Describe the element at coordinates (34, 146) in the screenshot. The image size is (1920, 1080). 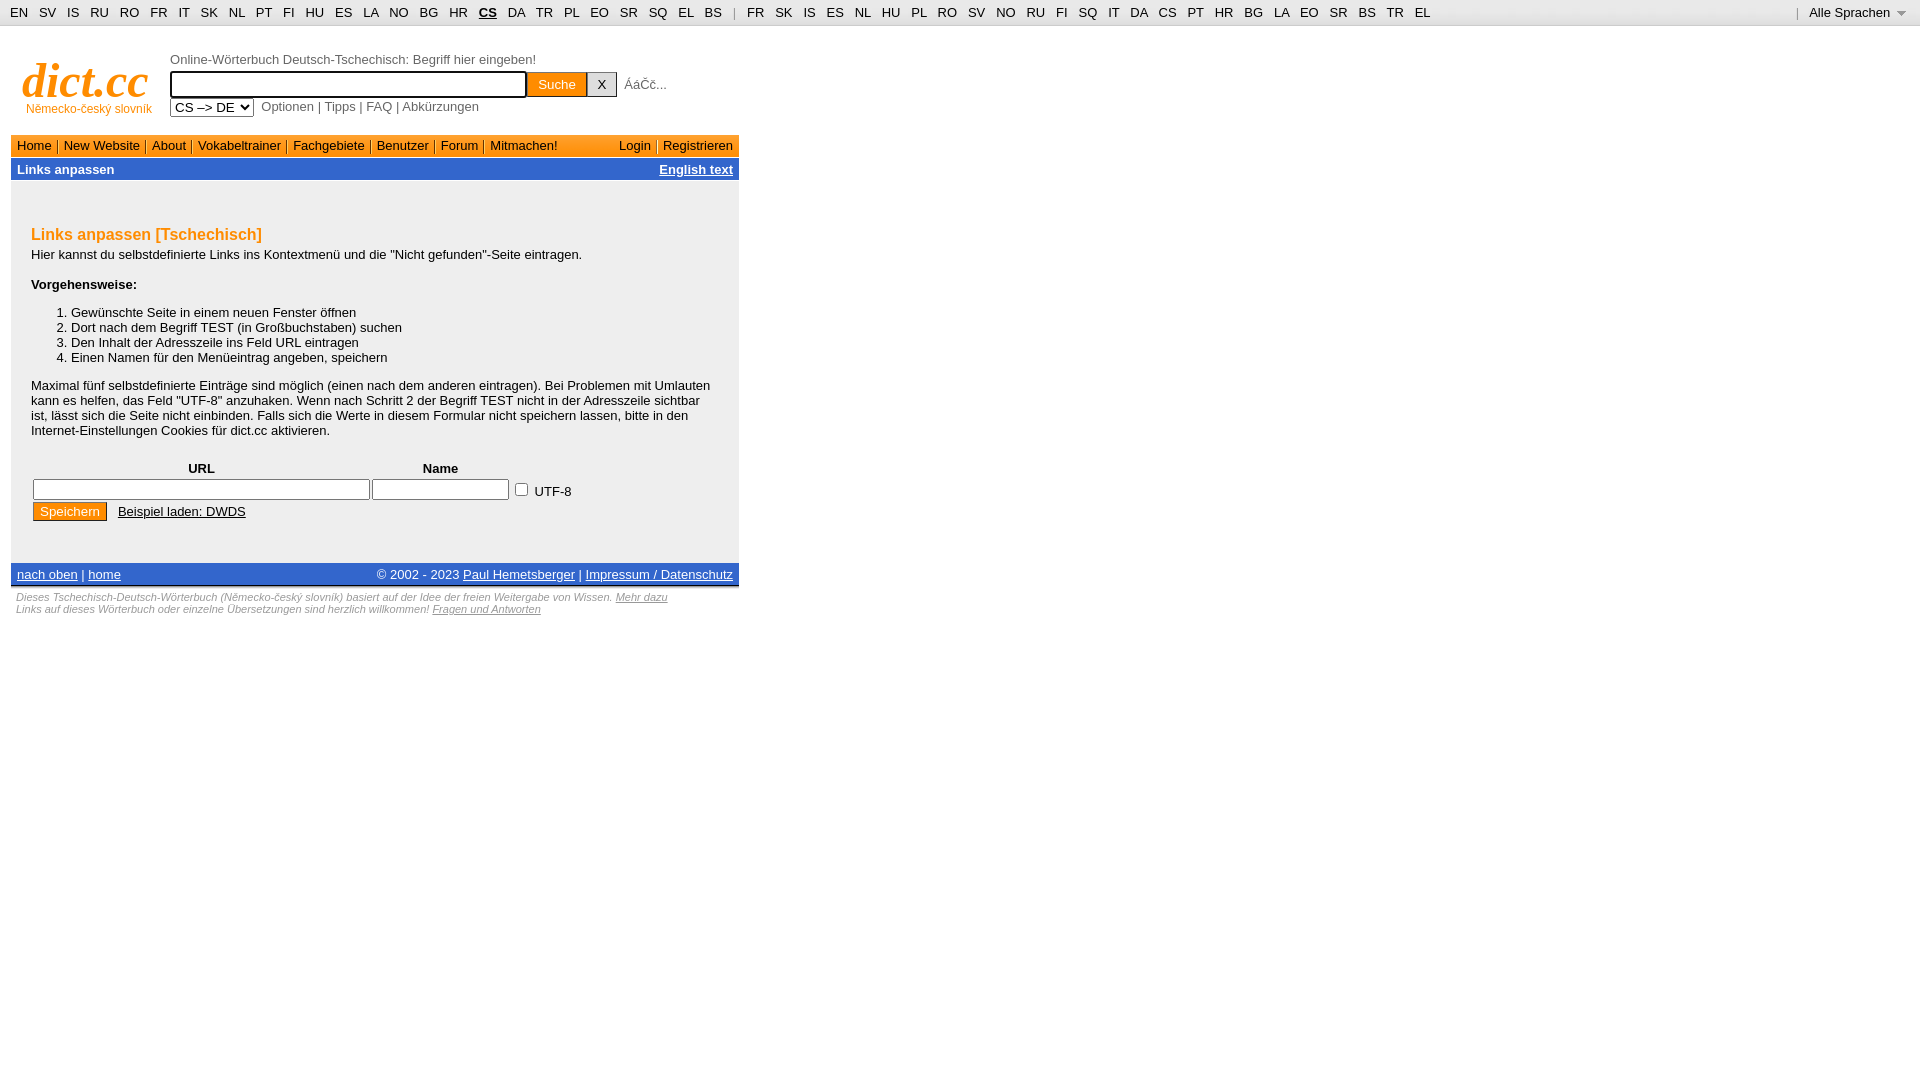
I see `Home` at that location.